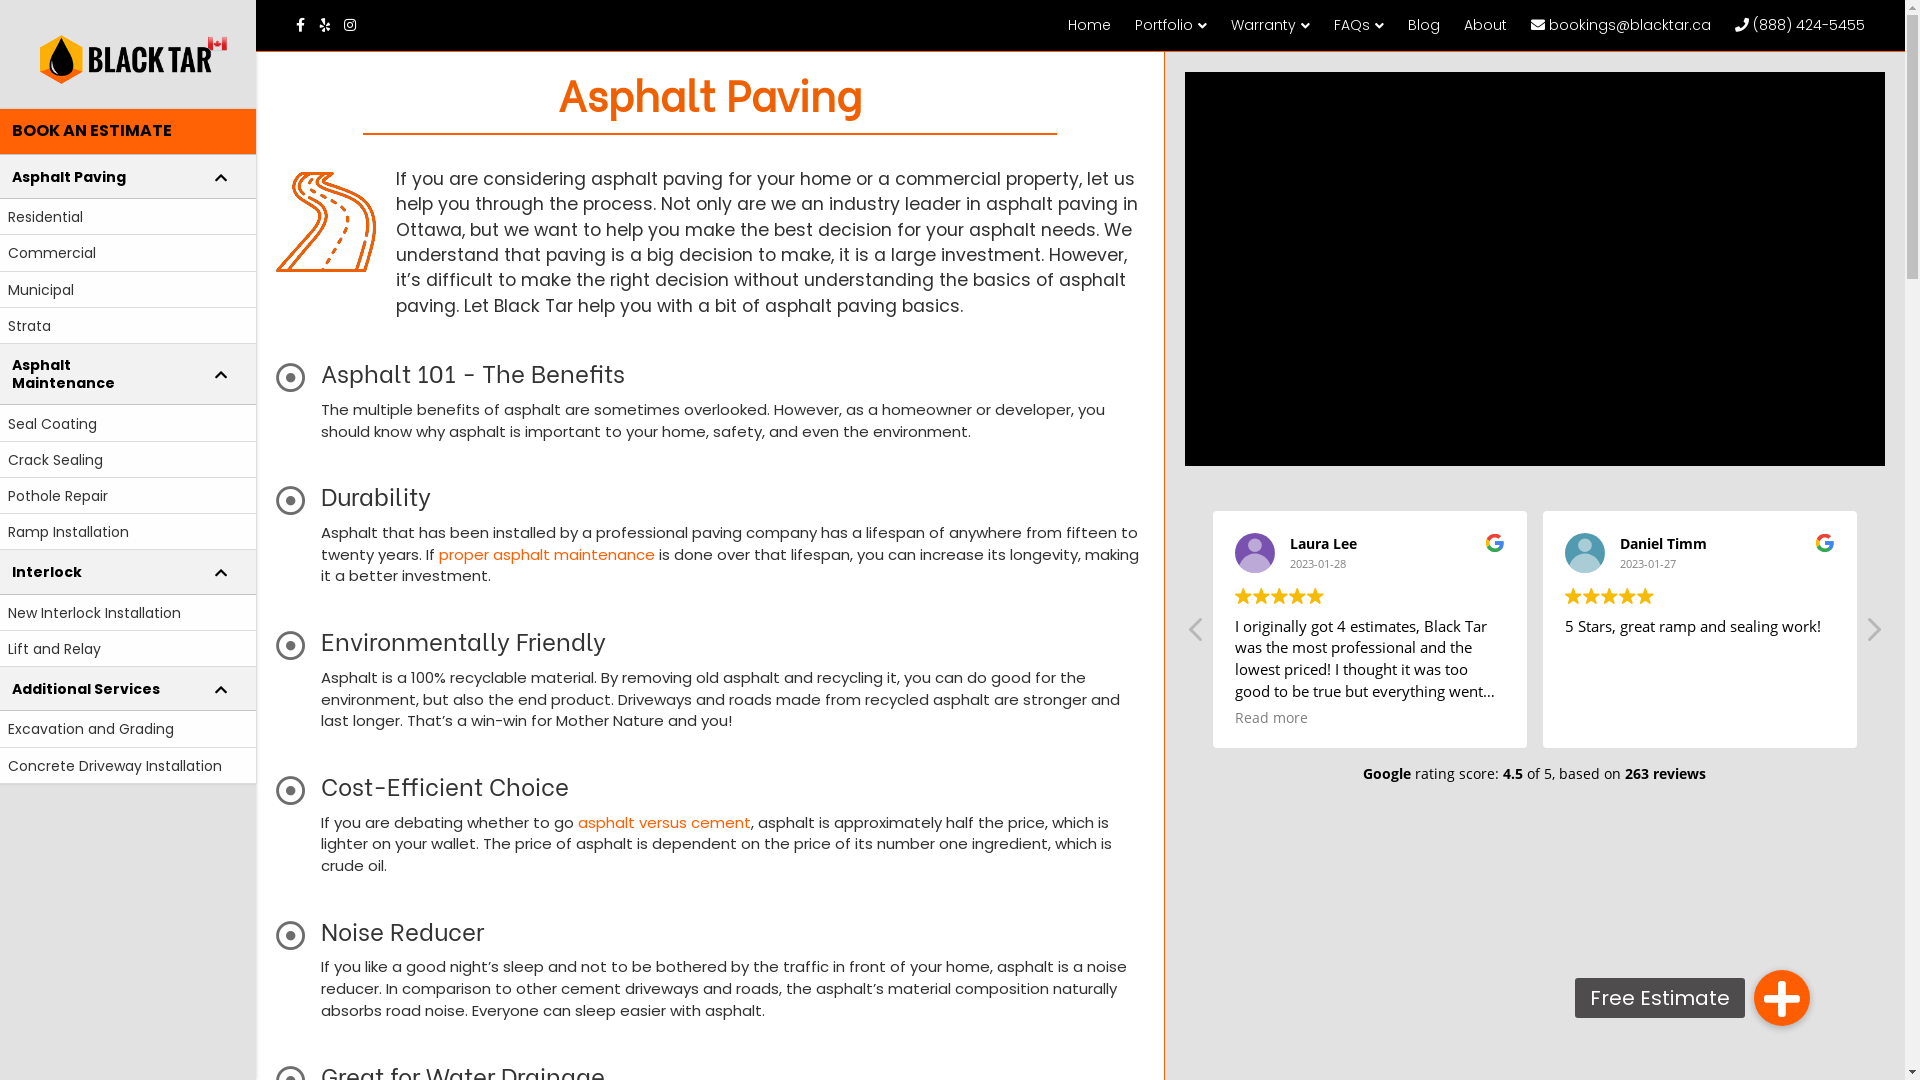  I want to click on Portfolio, so click(1171, 26).